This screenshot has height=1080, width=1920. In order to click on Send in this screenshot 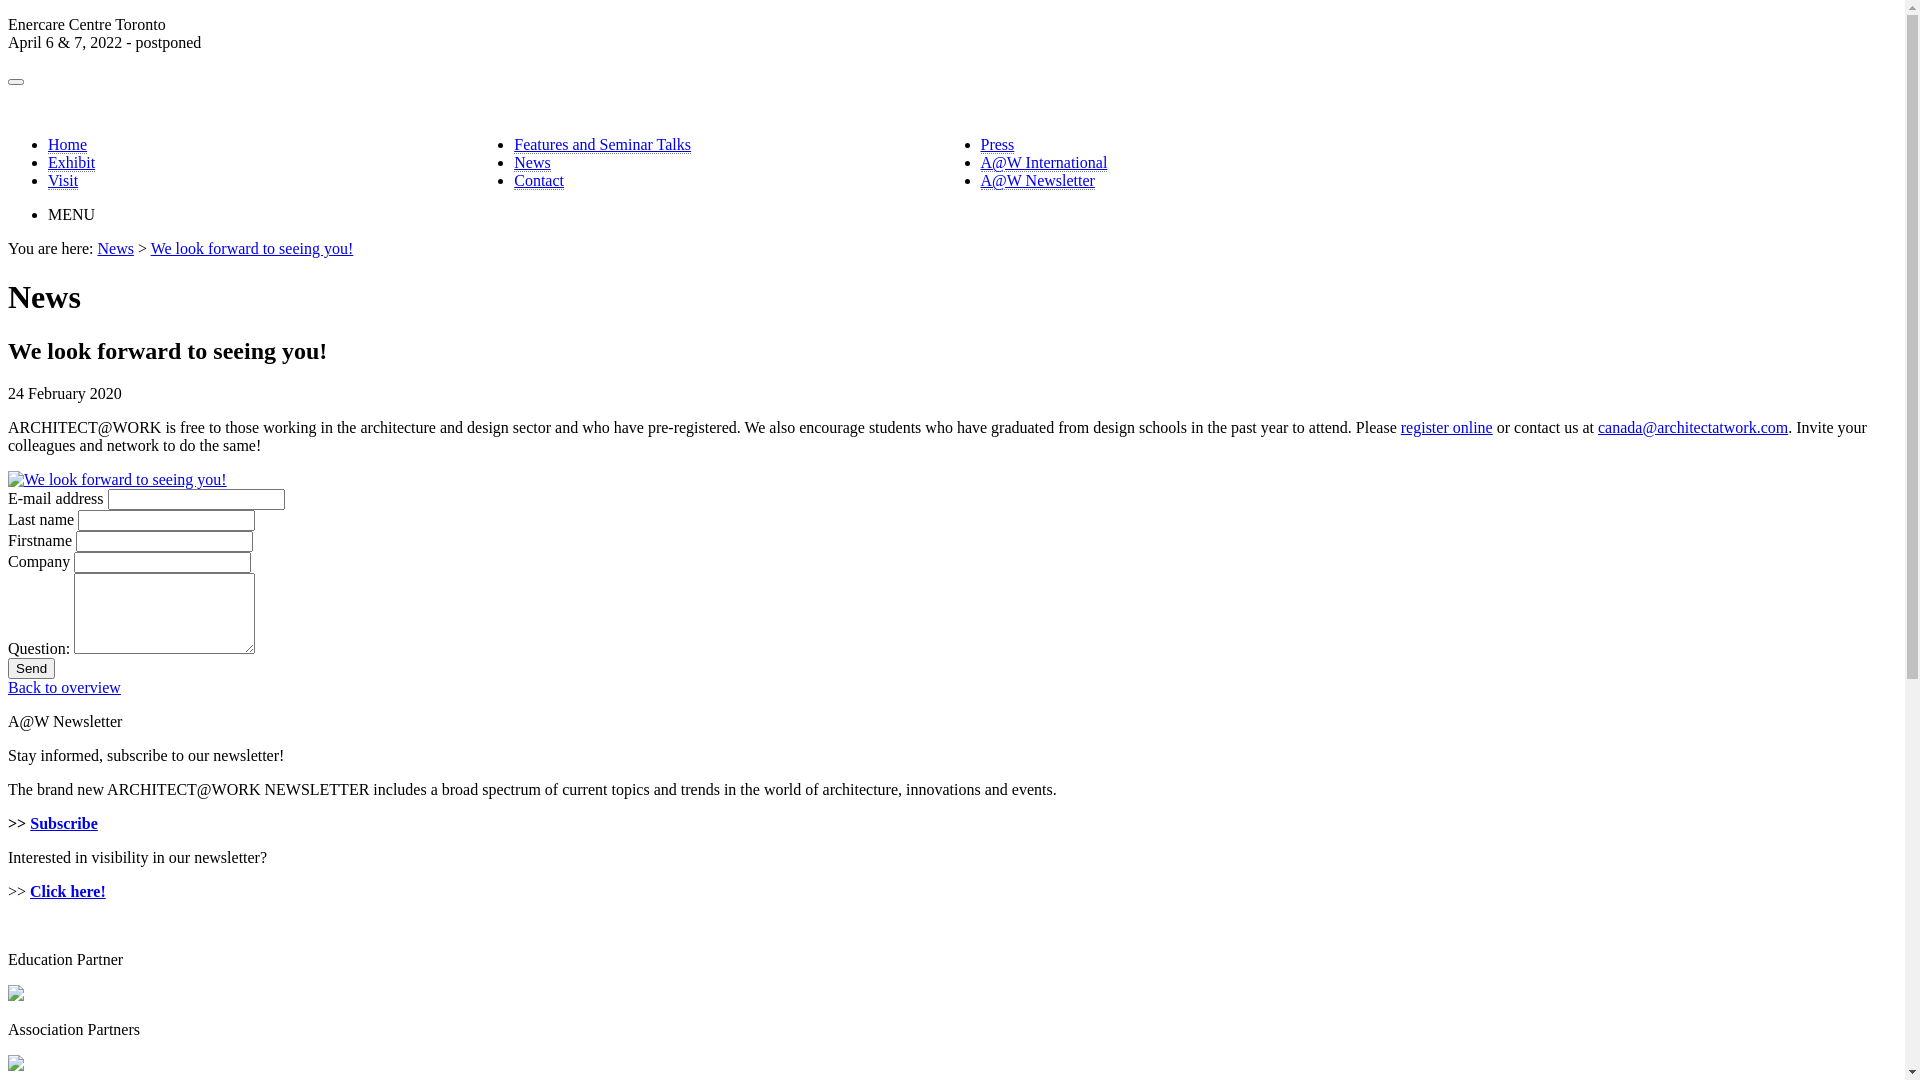, I will do `click(32, 668)`.